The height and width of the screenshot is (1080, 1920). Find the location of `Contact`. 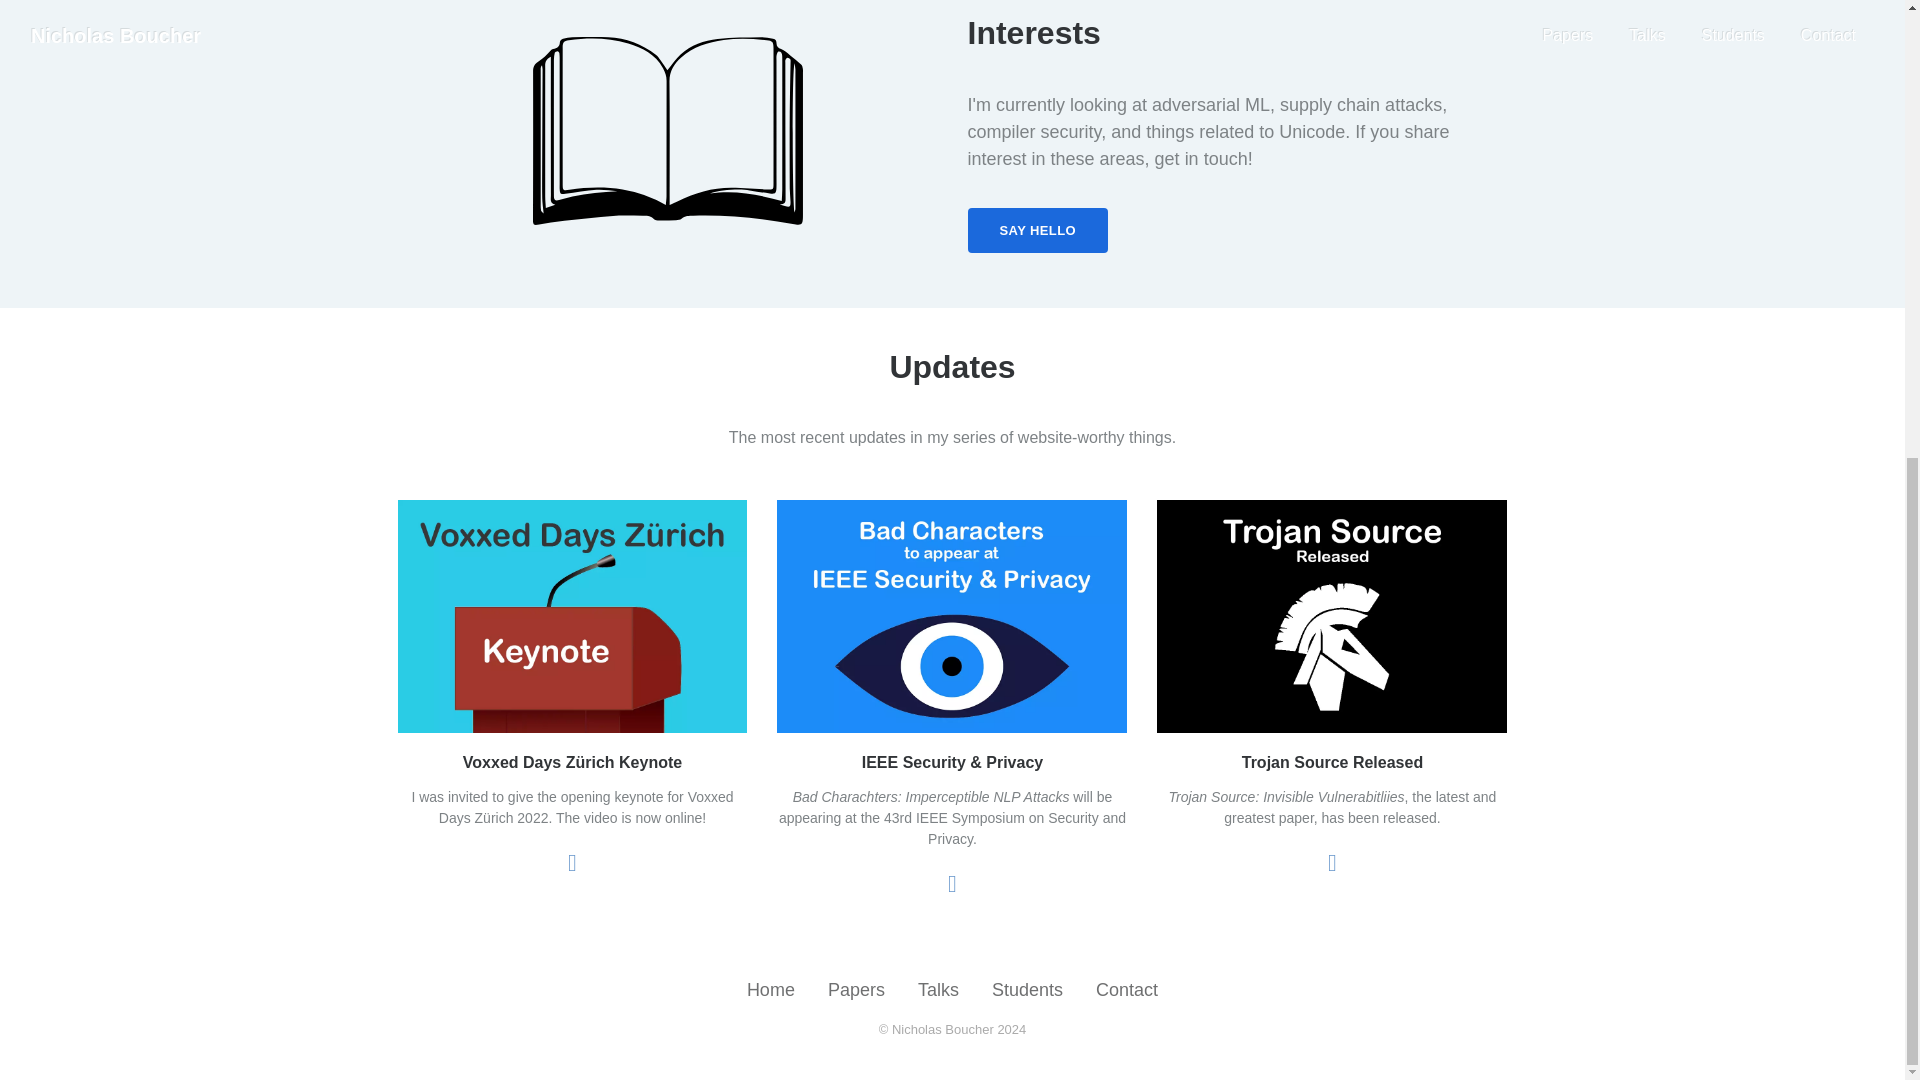

Contact is located at coordinates (1126, 990).